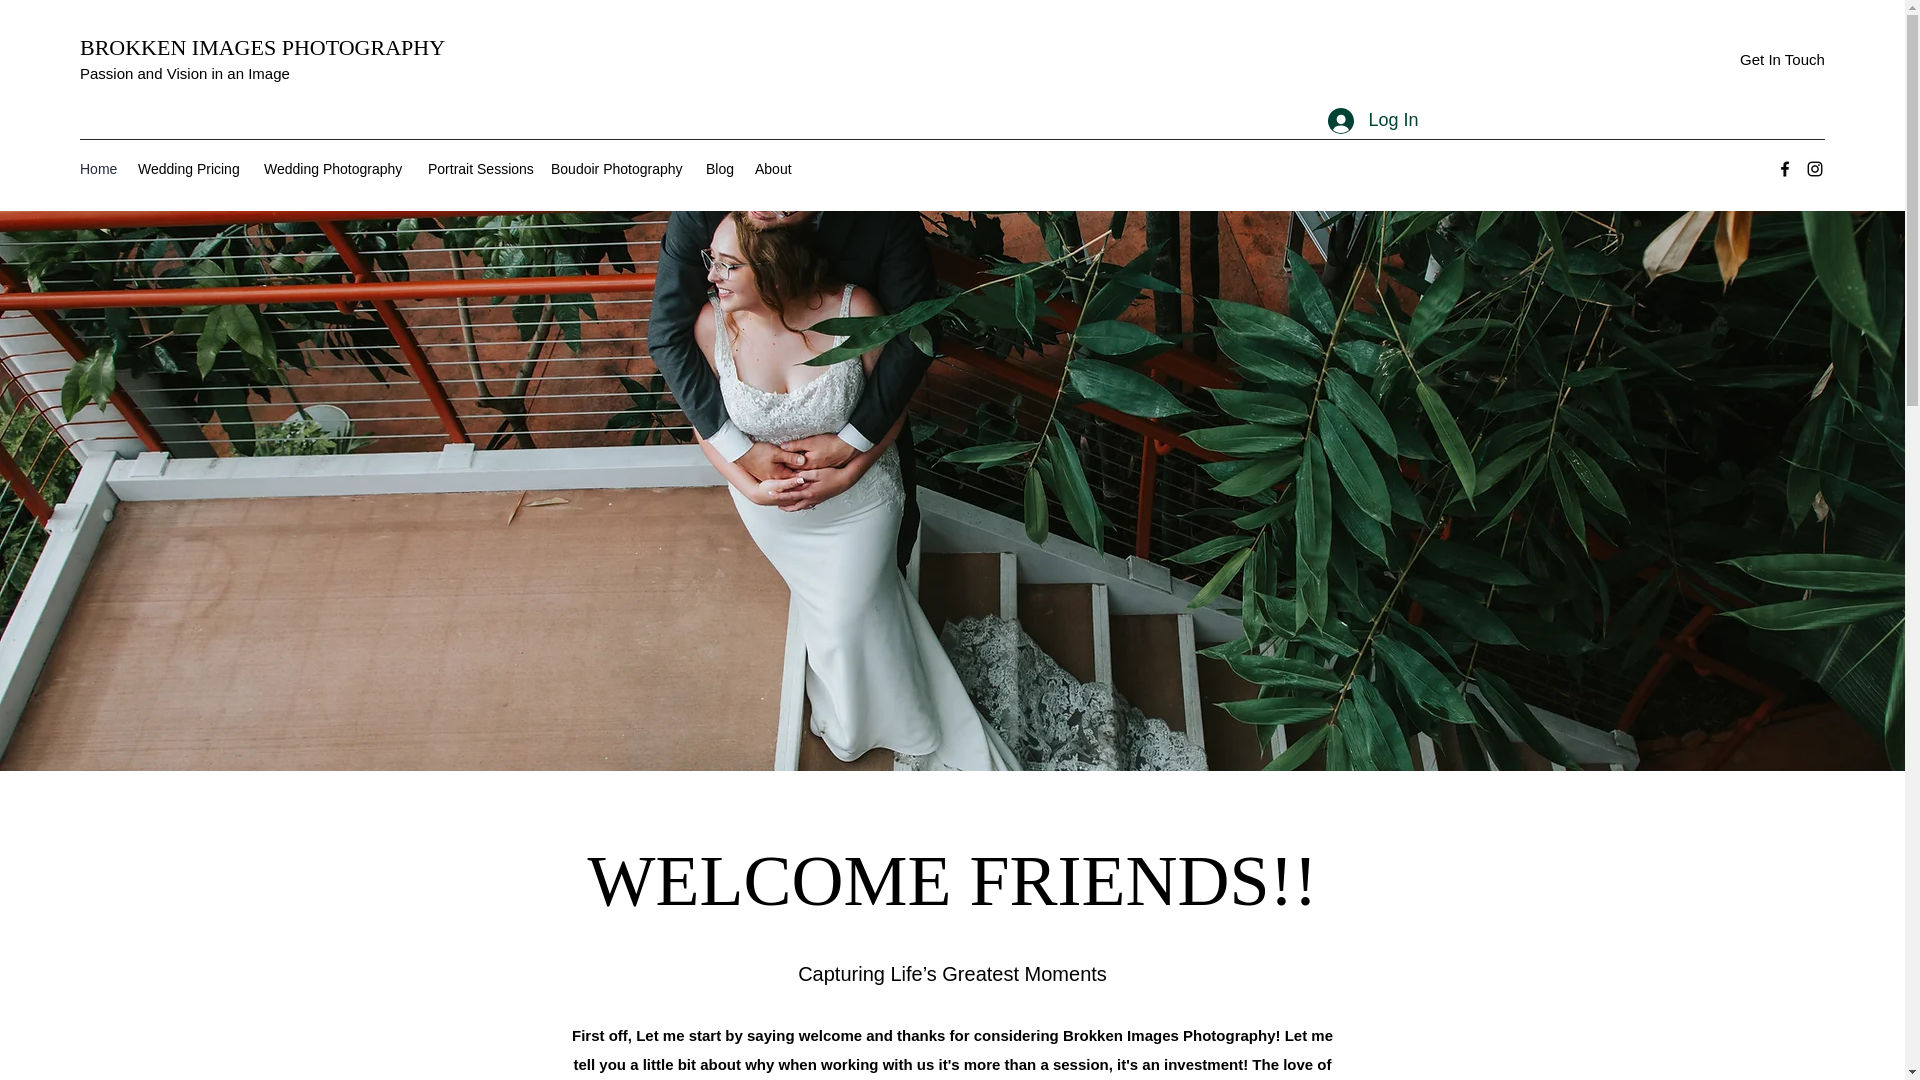  I want to click on Blog, so click(720, 168).